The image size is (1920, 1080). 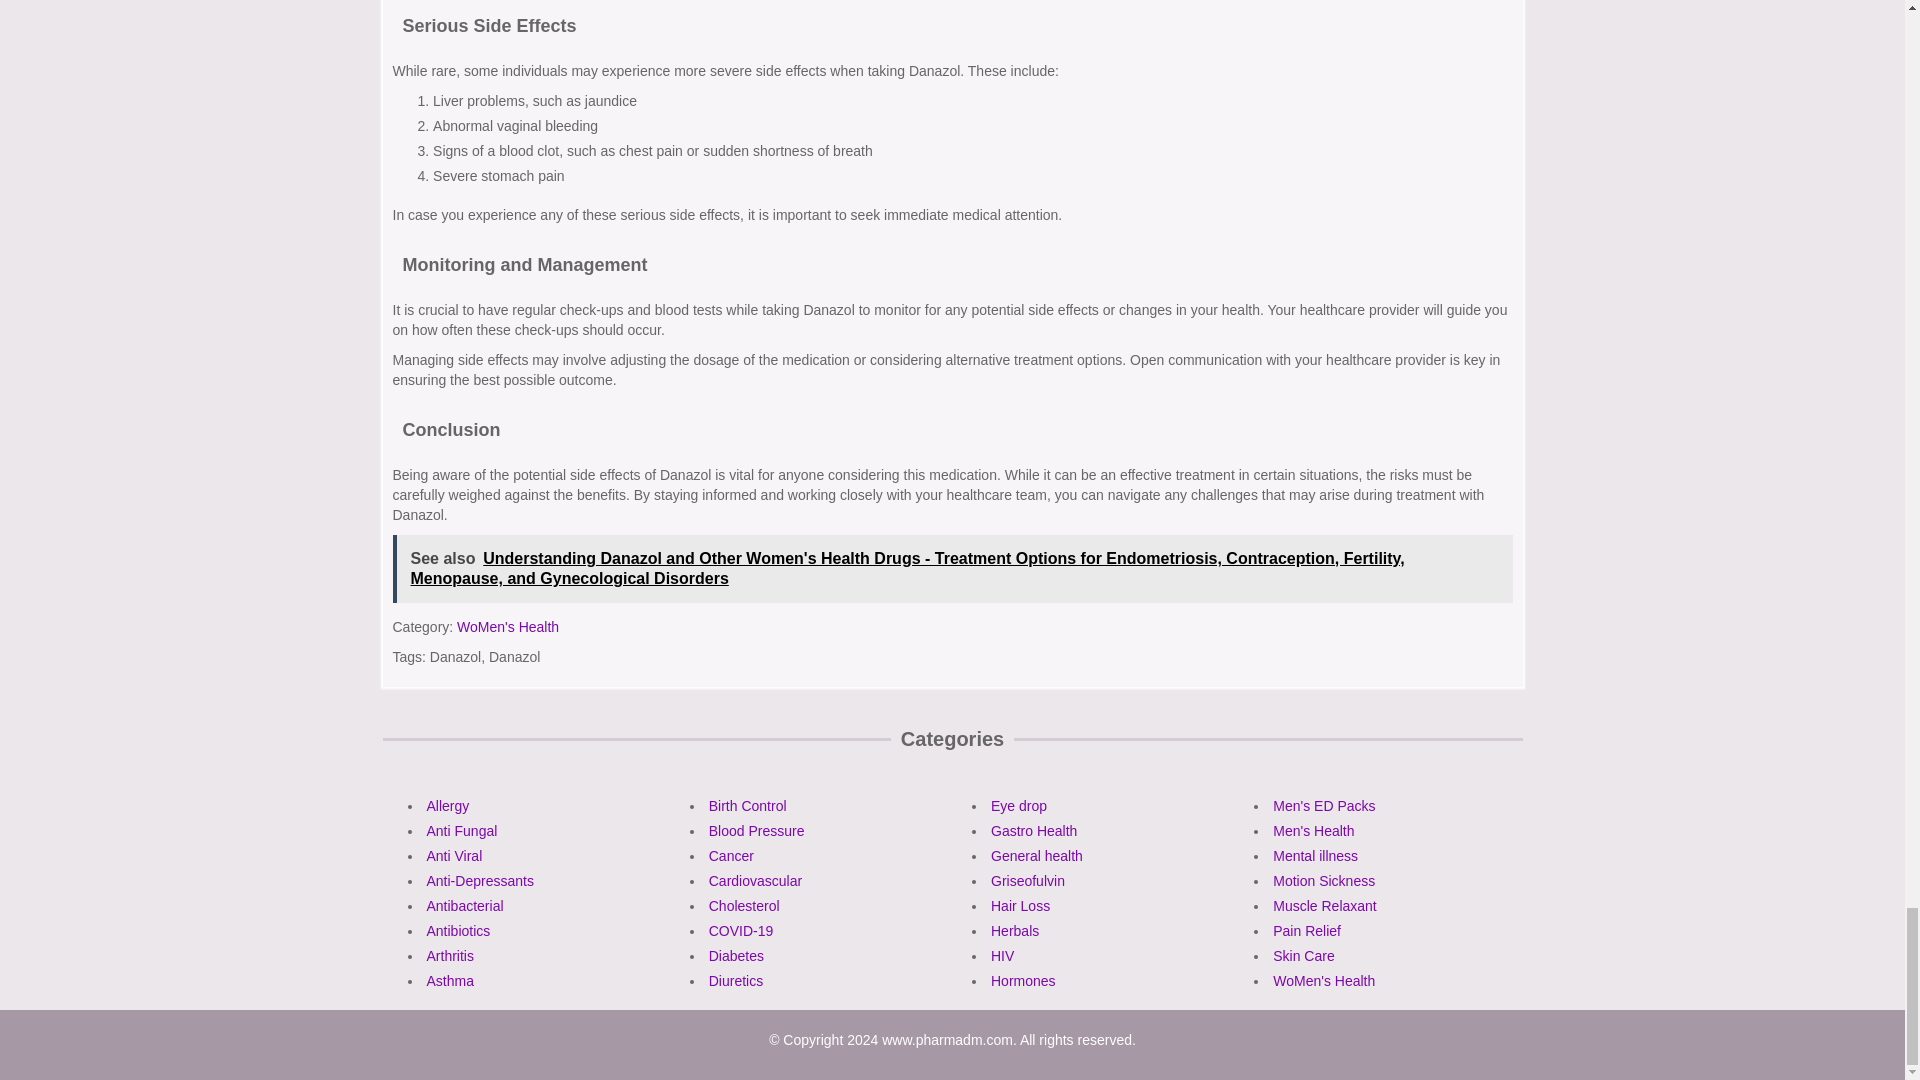 I want to click on Cancer, so click(x=731, y=856).